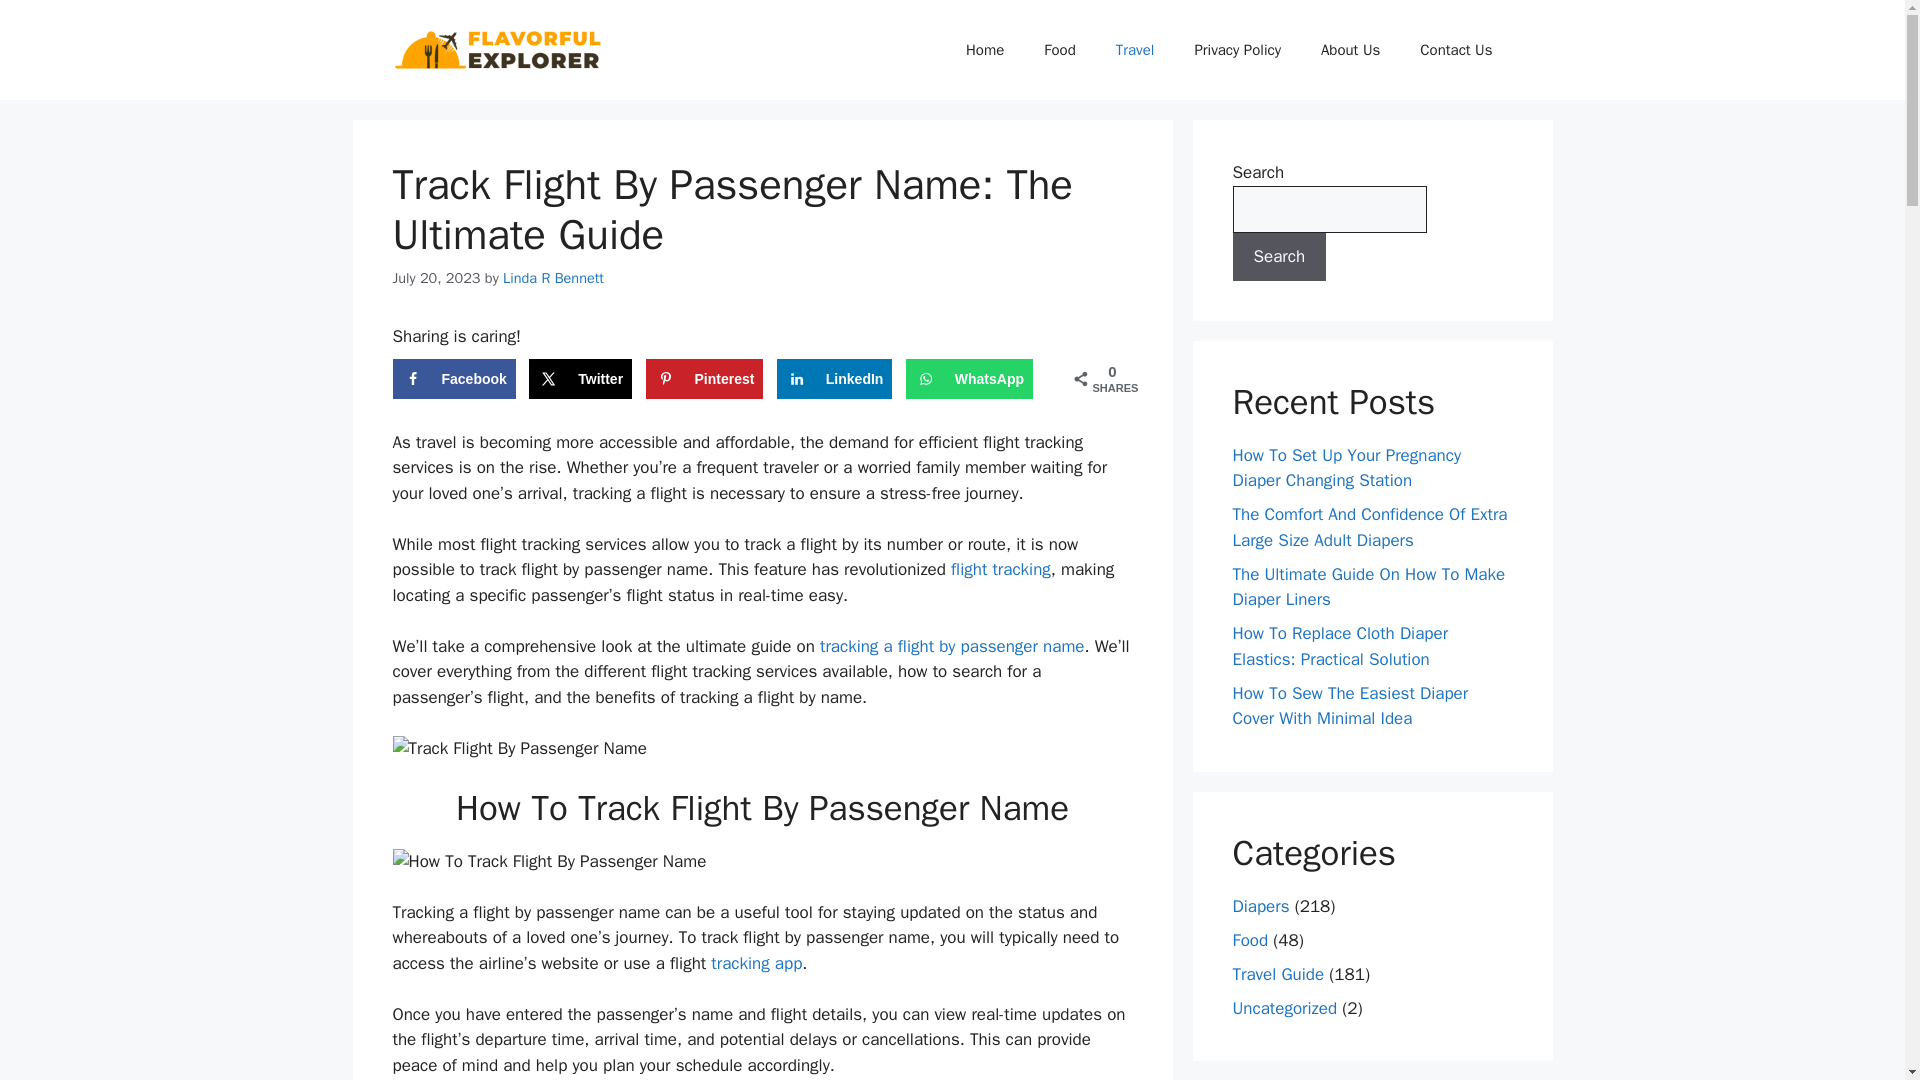  I want to click on Save to Pinterest, so click(704, 378).